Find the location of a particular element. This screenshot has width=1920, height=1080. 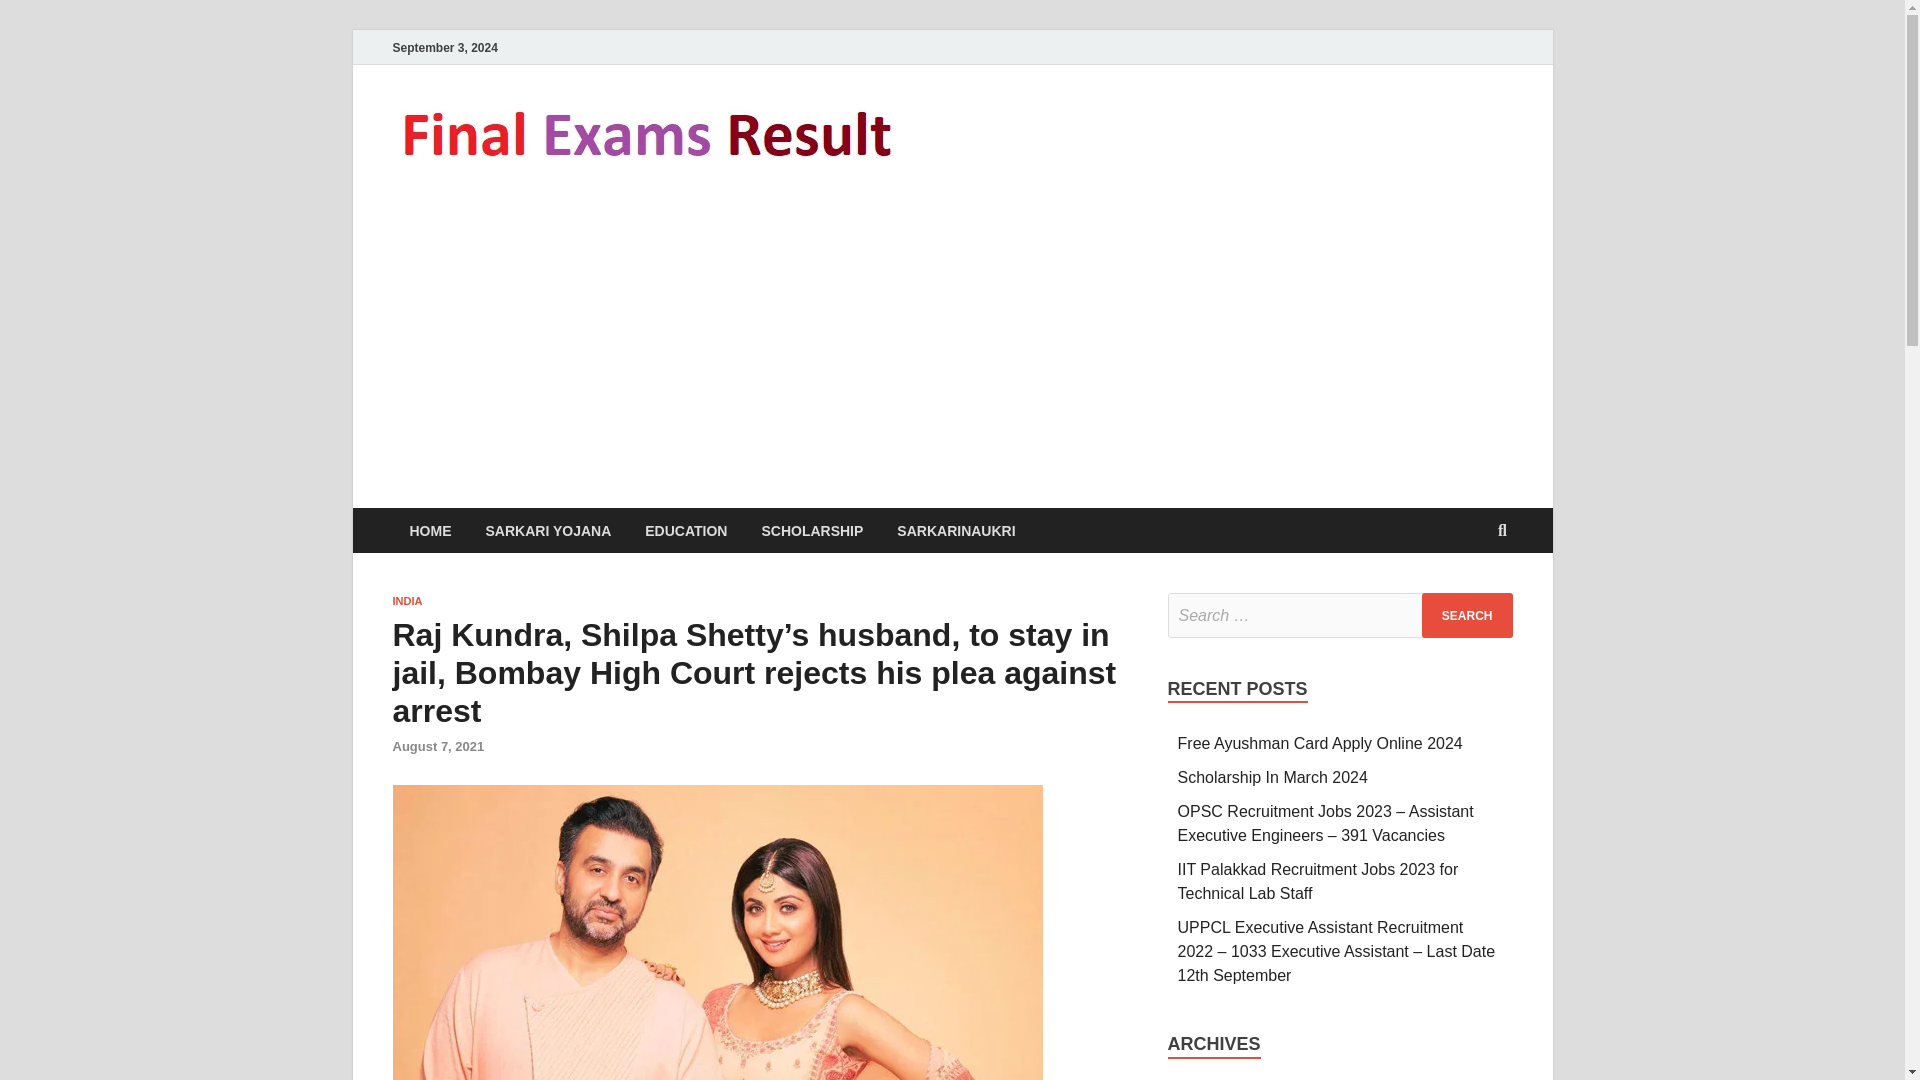

INDIA is located at coordinates (406, 600).